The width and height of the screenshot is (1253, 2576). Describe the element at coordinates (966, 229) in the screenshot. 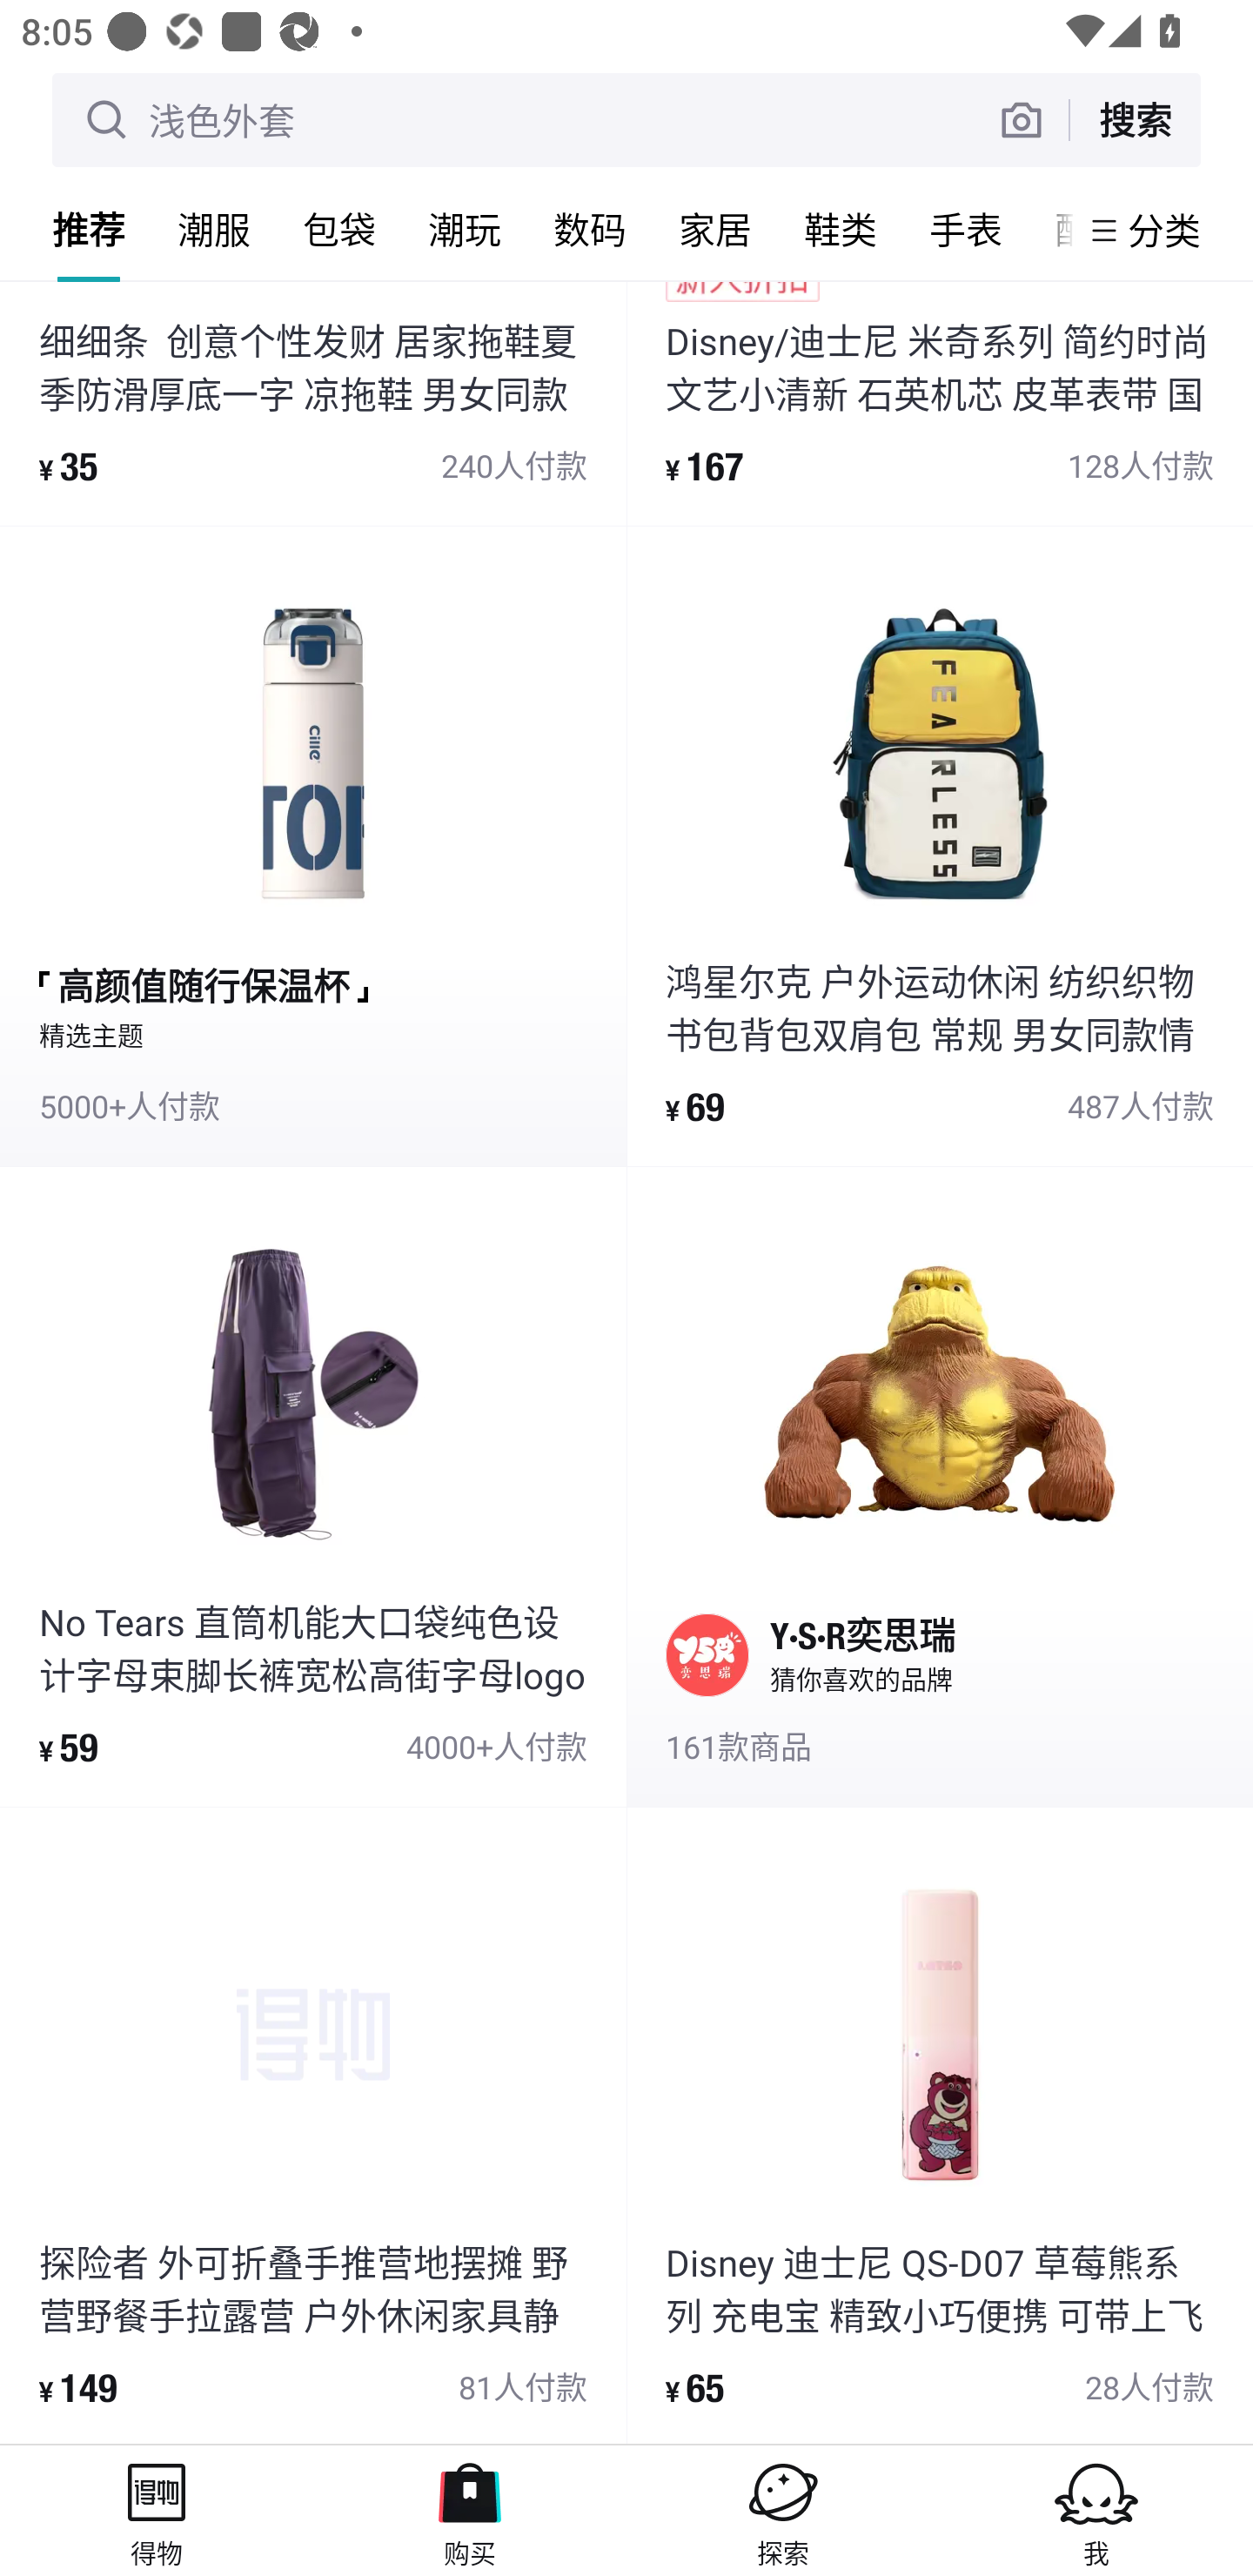

I see `手表` at that location.